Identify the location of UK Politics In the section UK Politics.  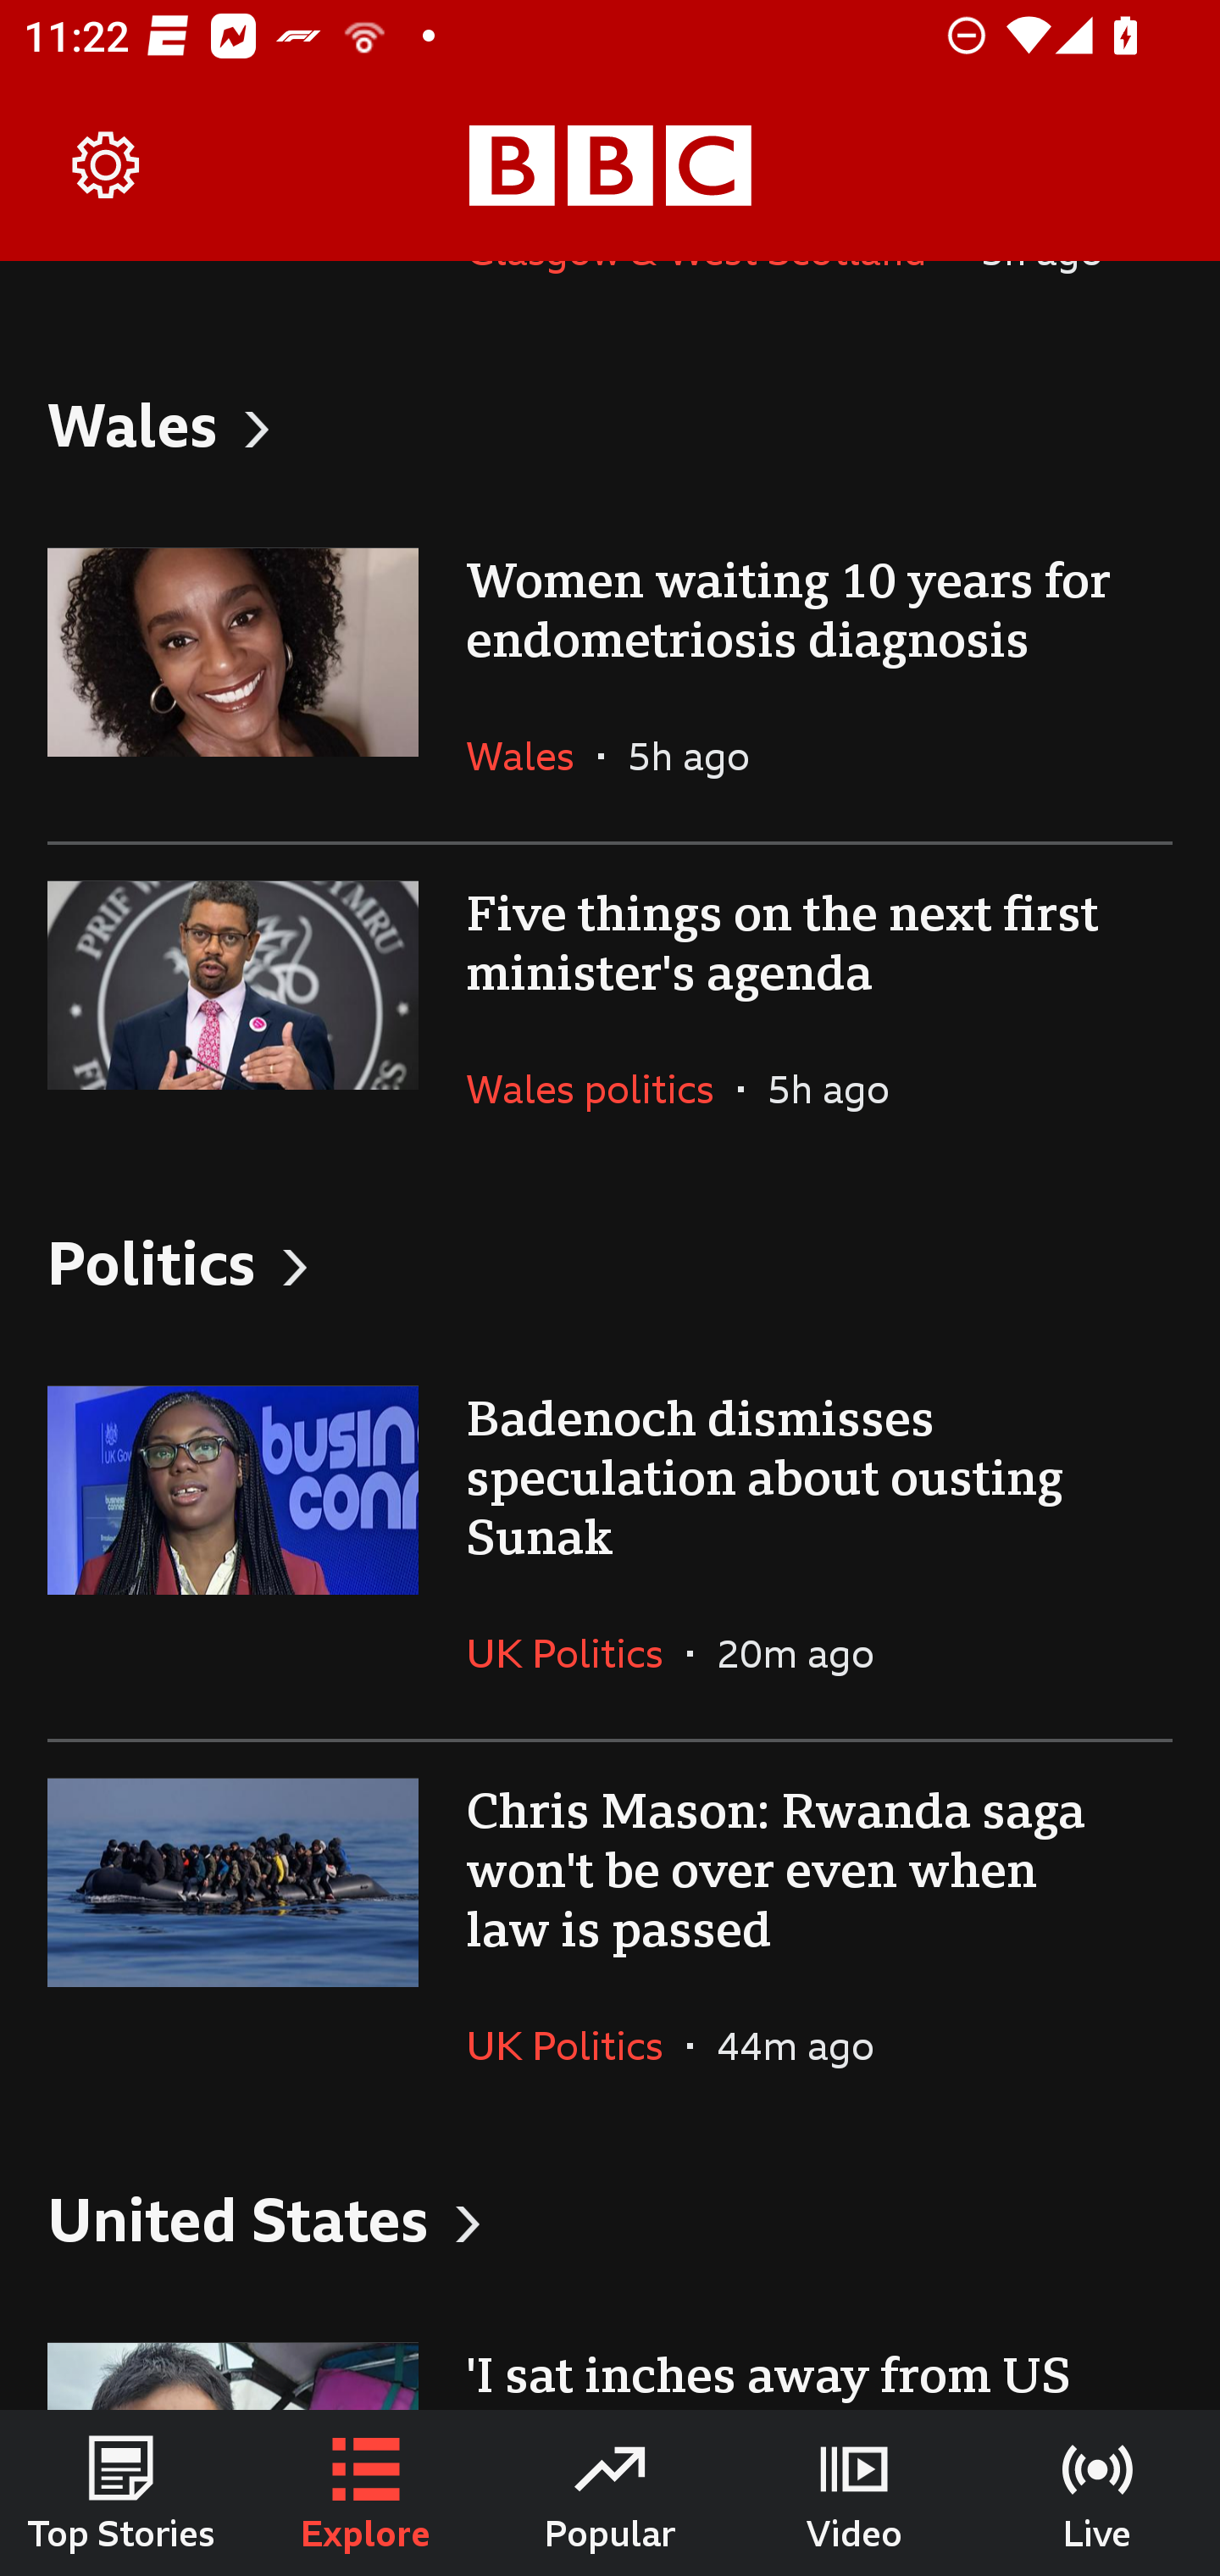
(576, 1654).